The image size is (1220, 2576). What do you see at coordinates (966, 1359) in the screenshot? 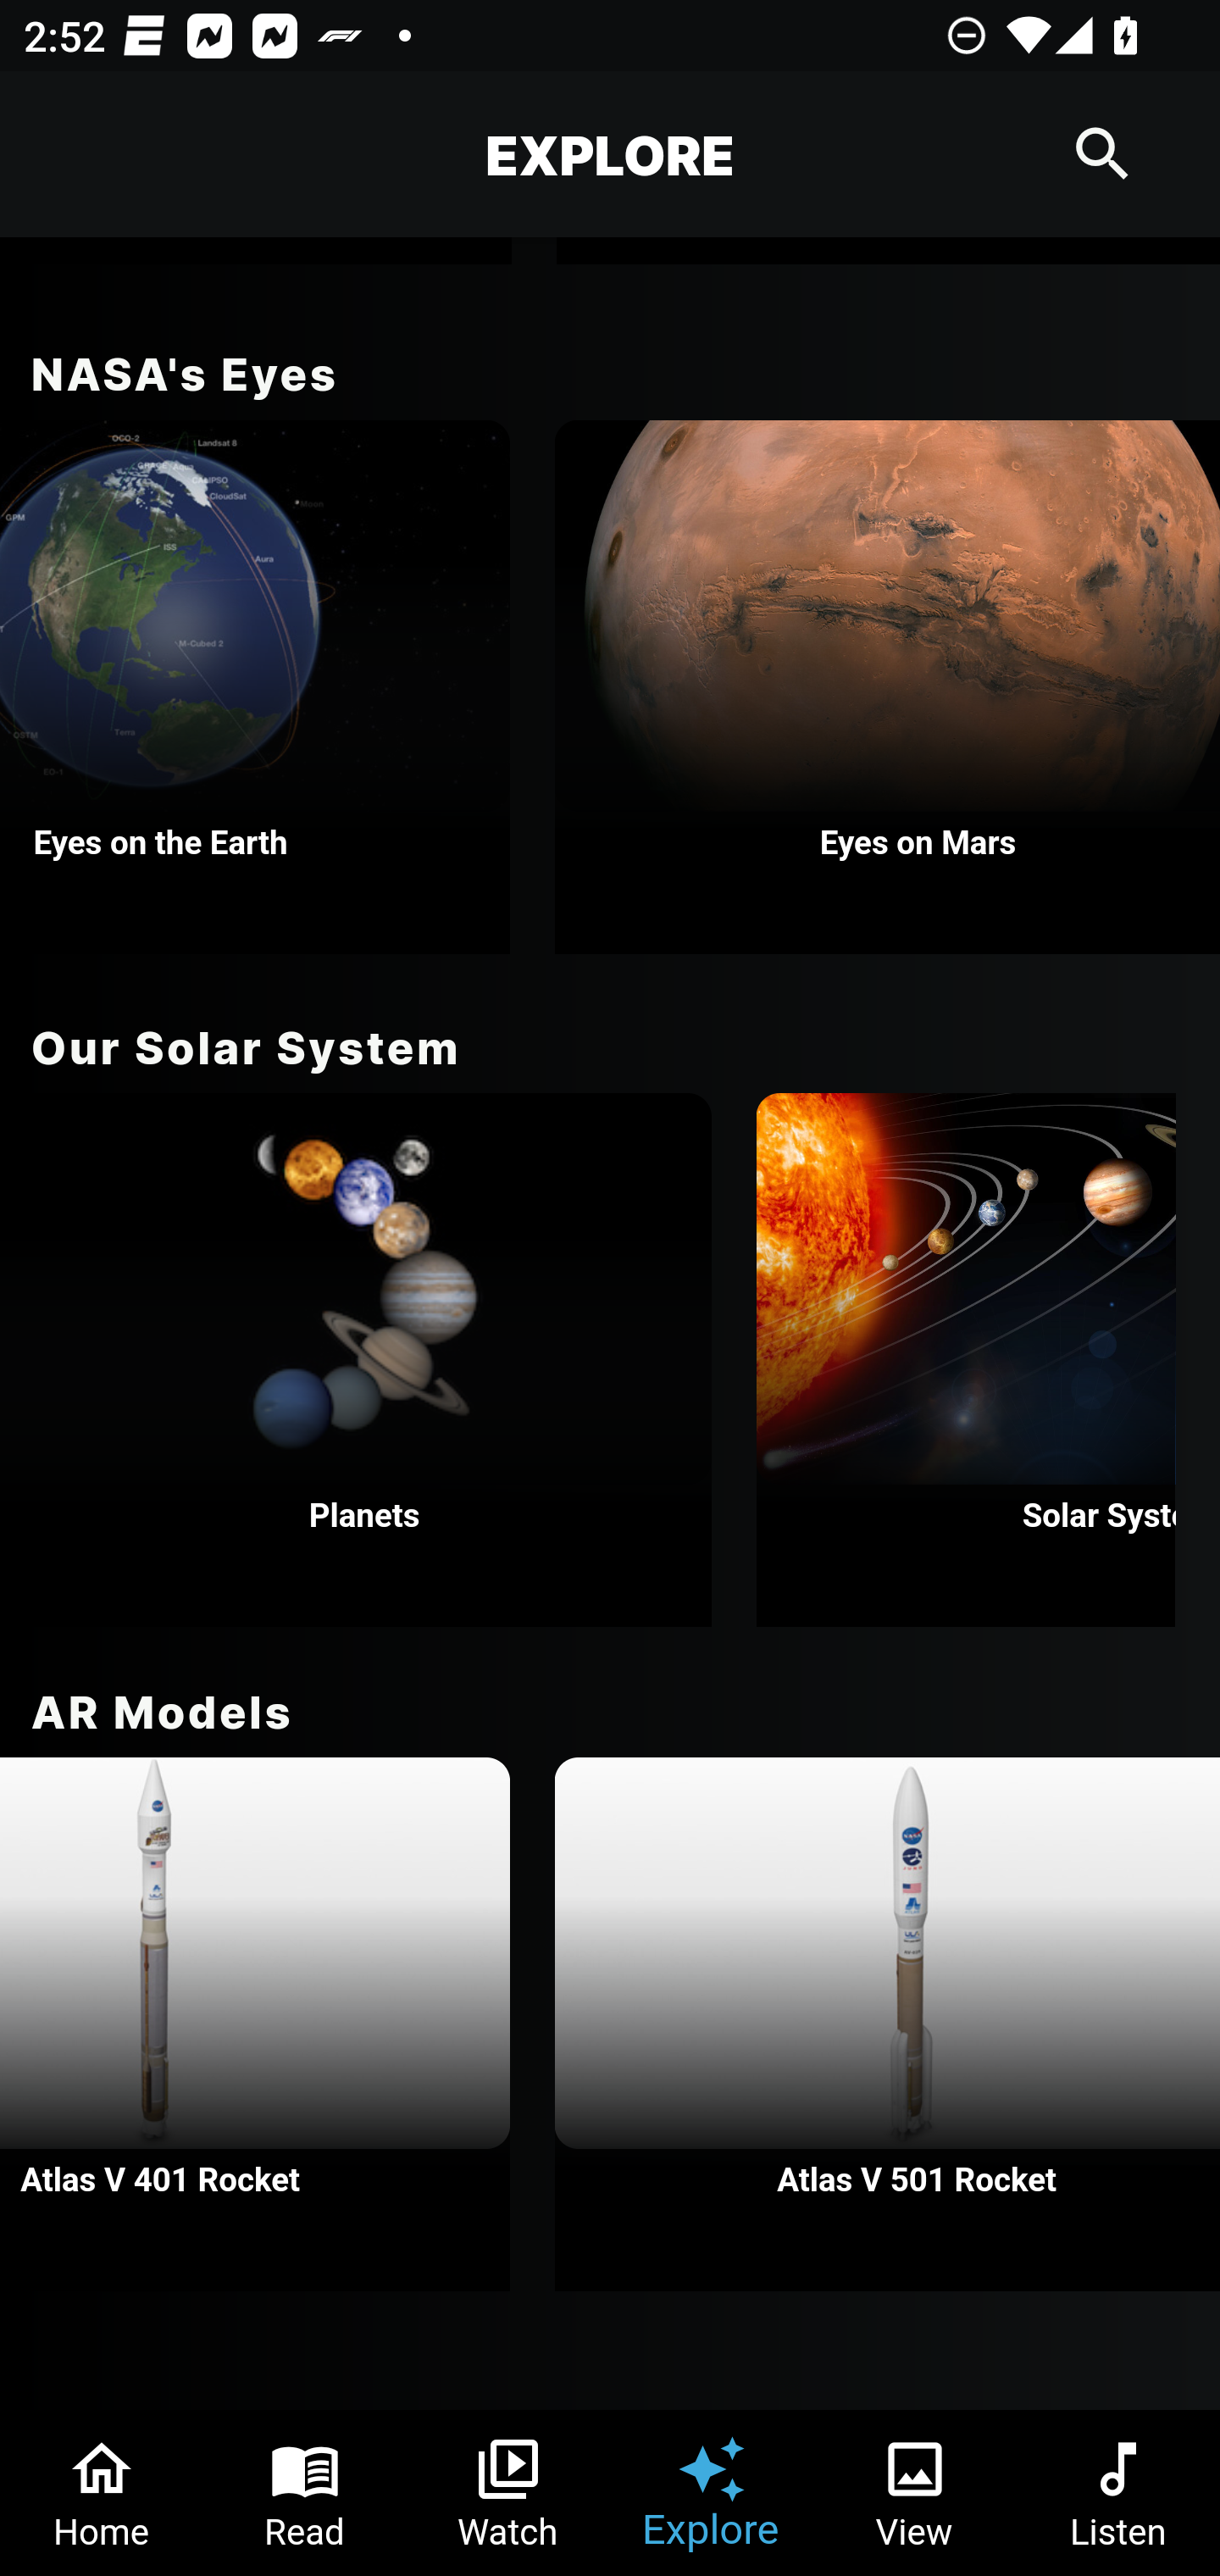
I see `Solar System` at bounding box center [966, 1359].